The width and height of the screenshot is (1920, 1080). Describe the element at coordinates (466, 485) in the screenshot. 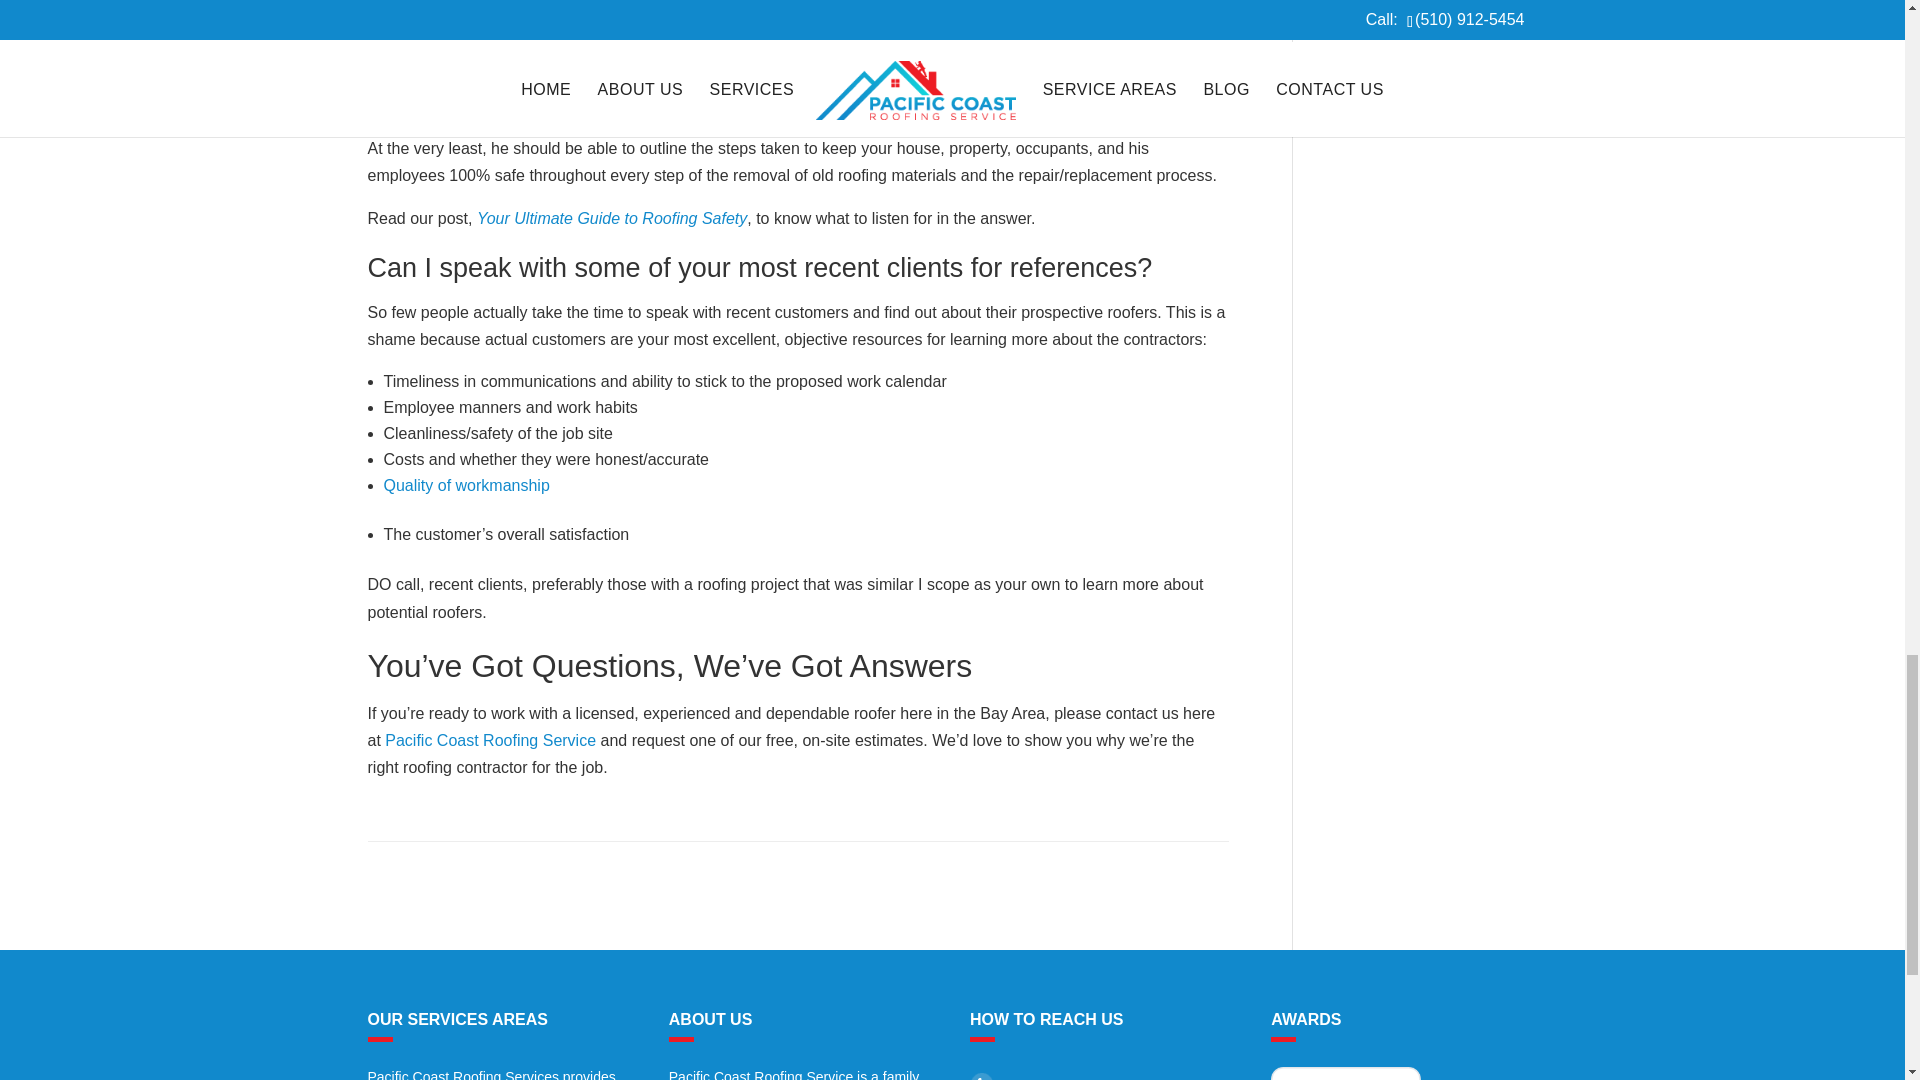

I see `Quality of workmanship` at that location.